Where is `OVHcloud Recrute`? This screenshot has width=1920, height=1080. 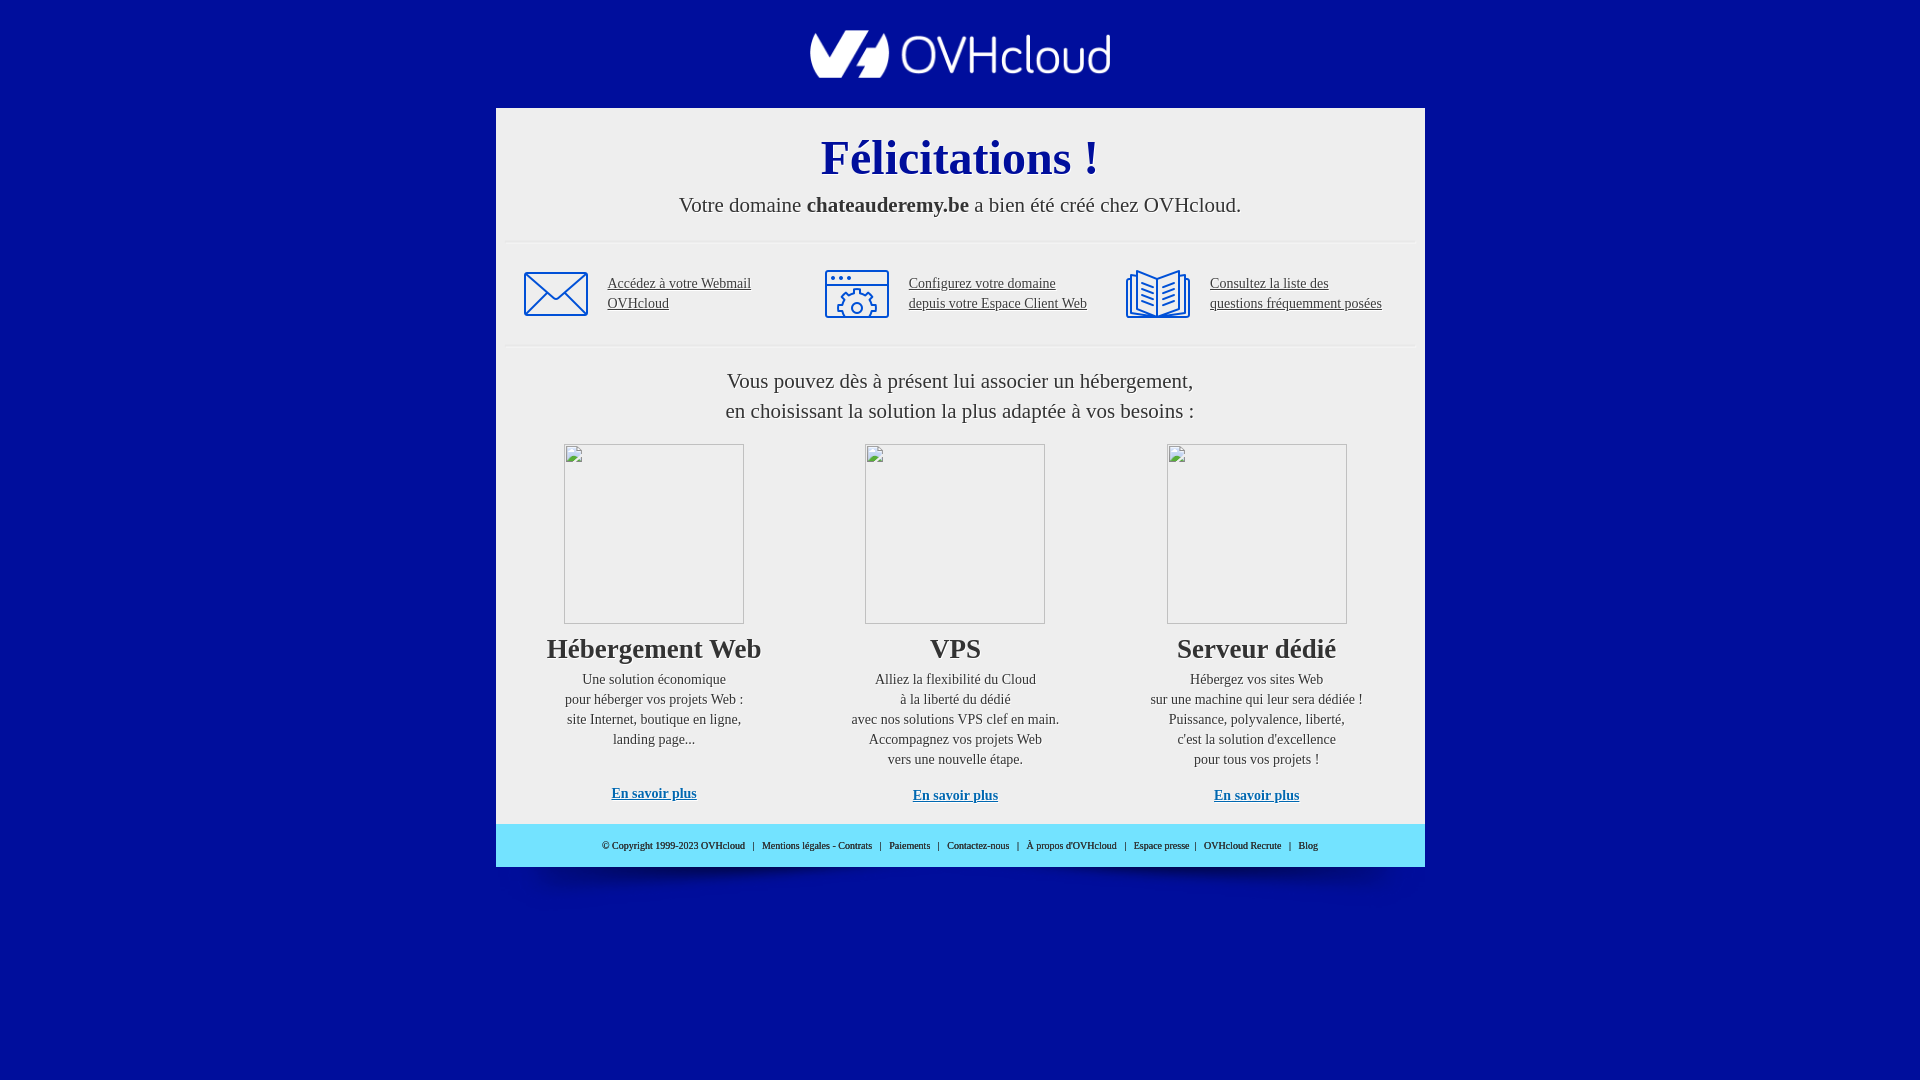 OVHcloud Recrute is located at coordinates (1242, 846).